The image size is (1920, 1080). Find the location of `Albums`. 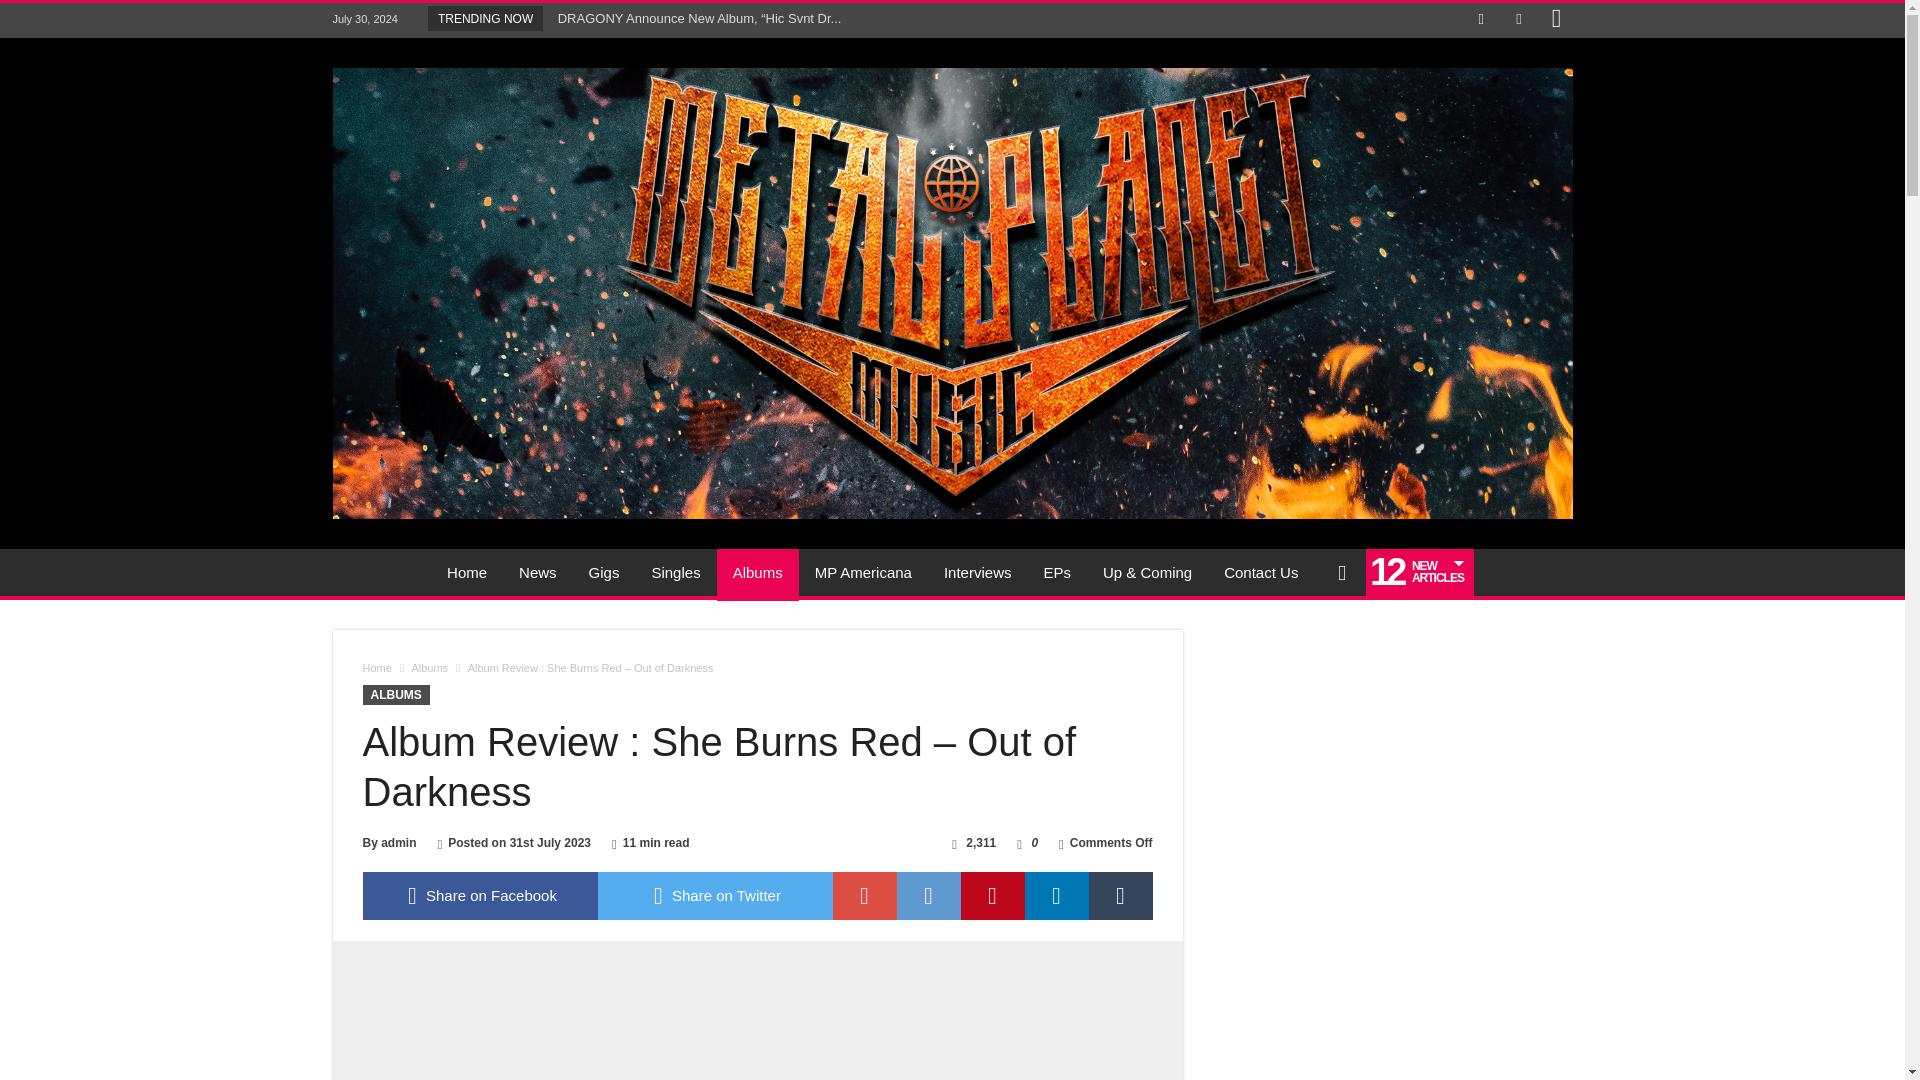

Albums is located at coordinates (757, 572).